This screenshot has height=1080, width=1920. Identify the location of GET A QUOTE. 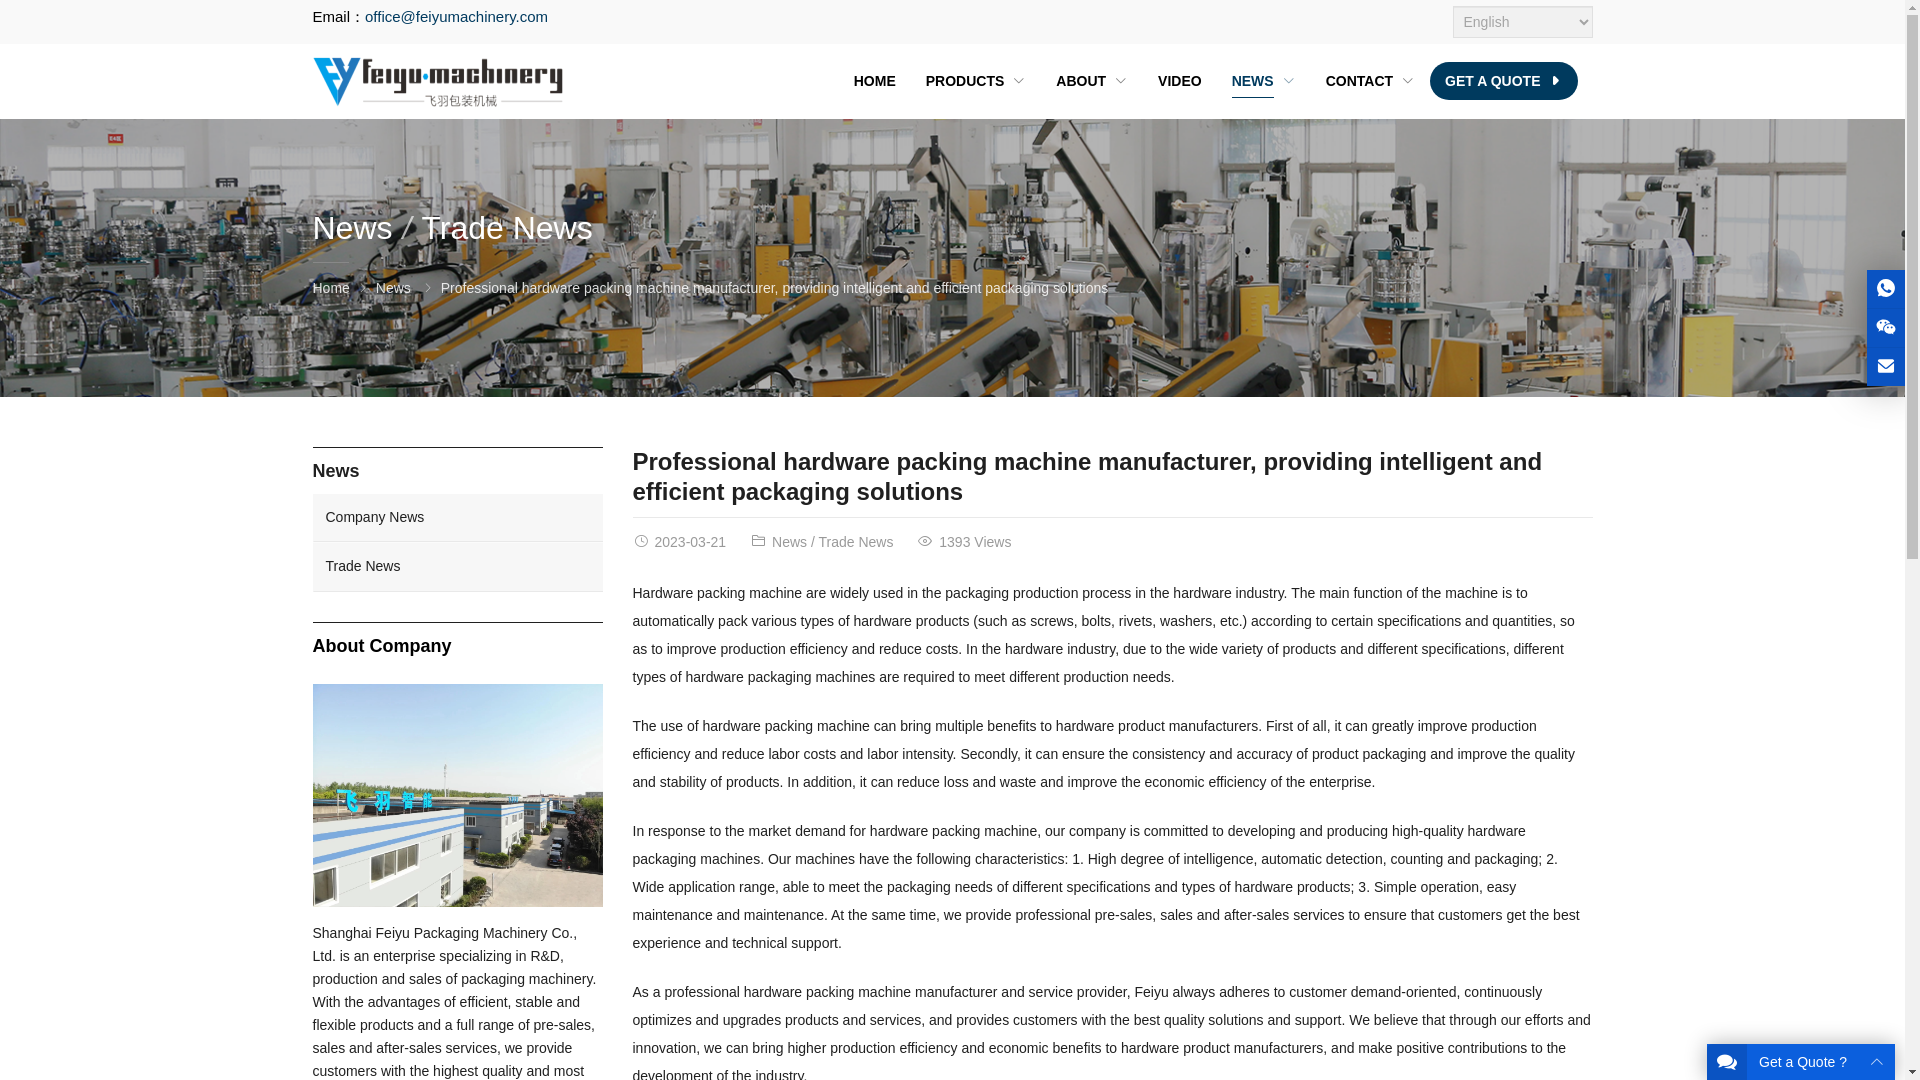
(1503, 80).